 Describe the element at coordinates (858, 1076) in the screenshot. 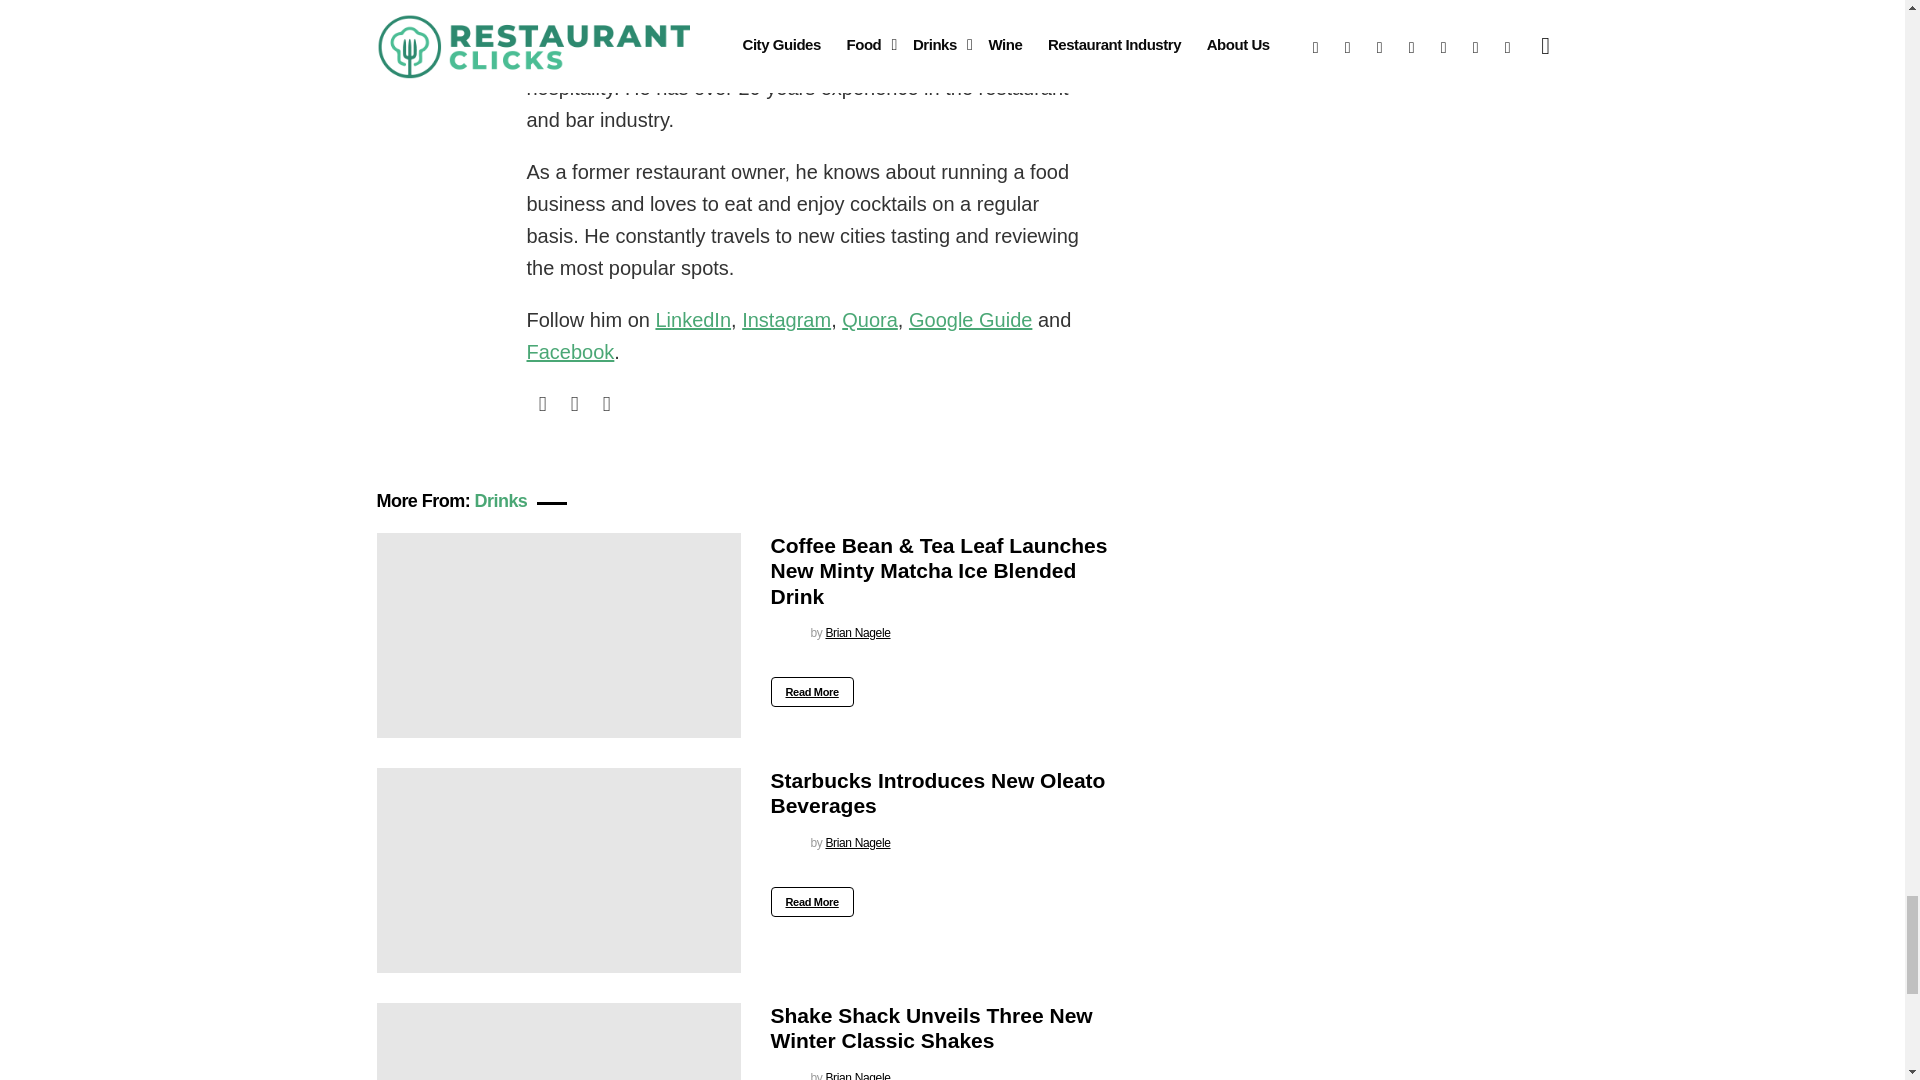

I see `Posts by Brian Nagele` at that location.